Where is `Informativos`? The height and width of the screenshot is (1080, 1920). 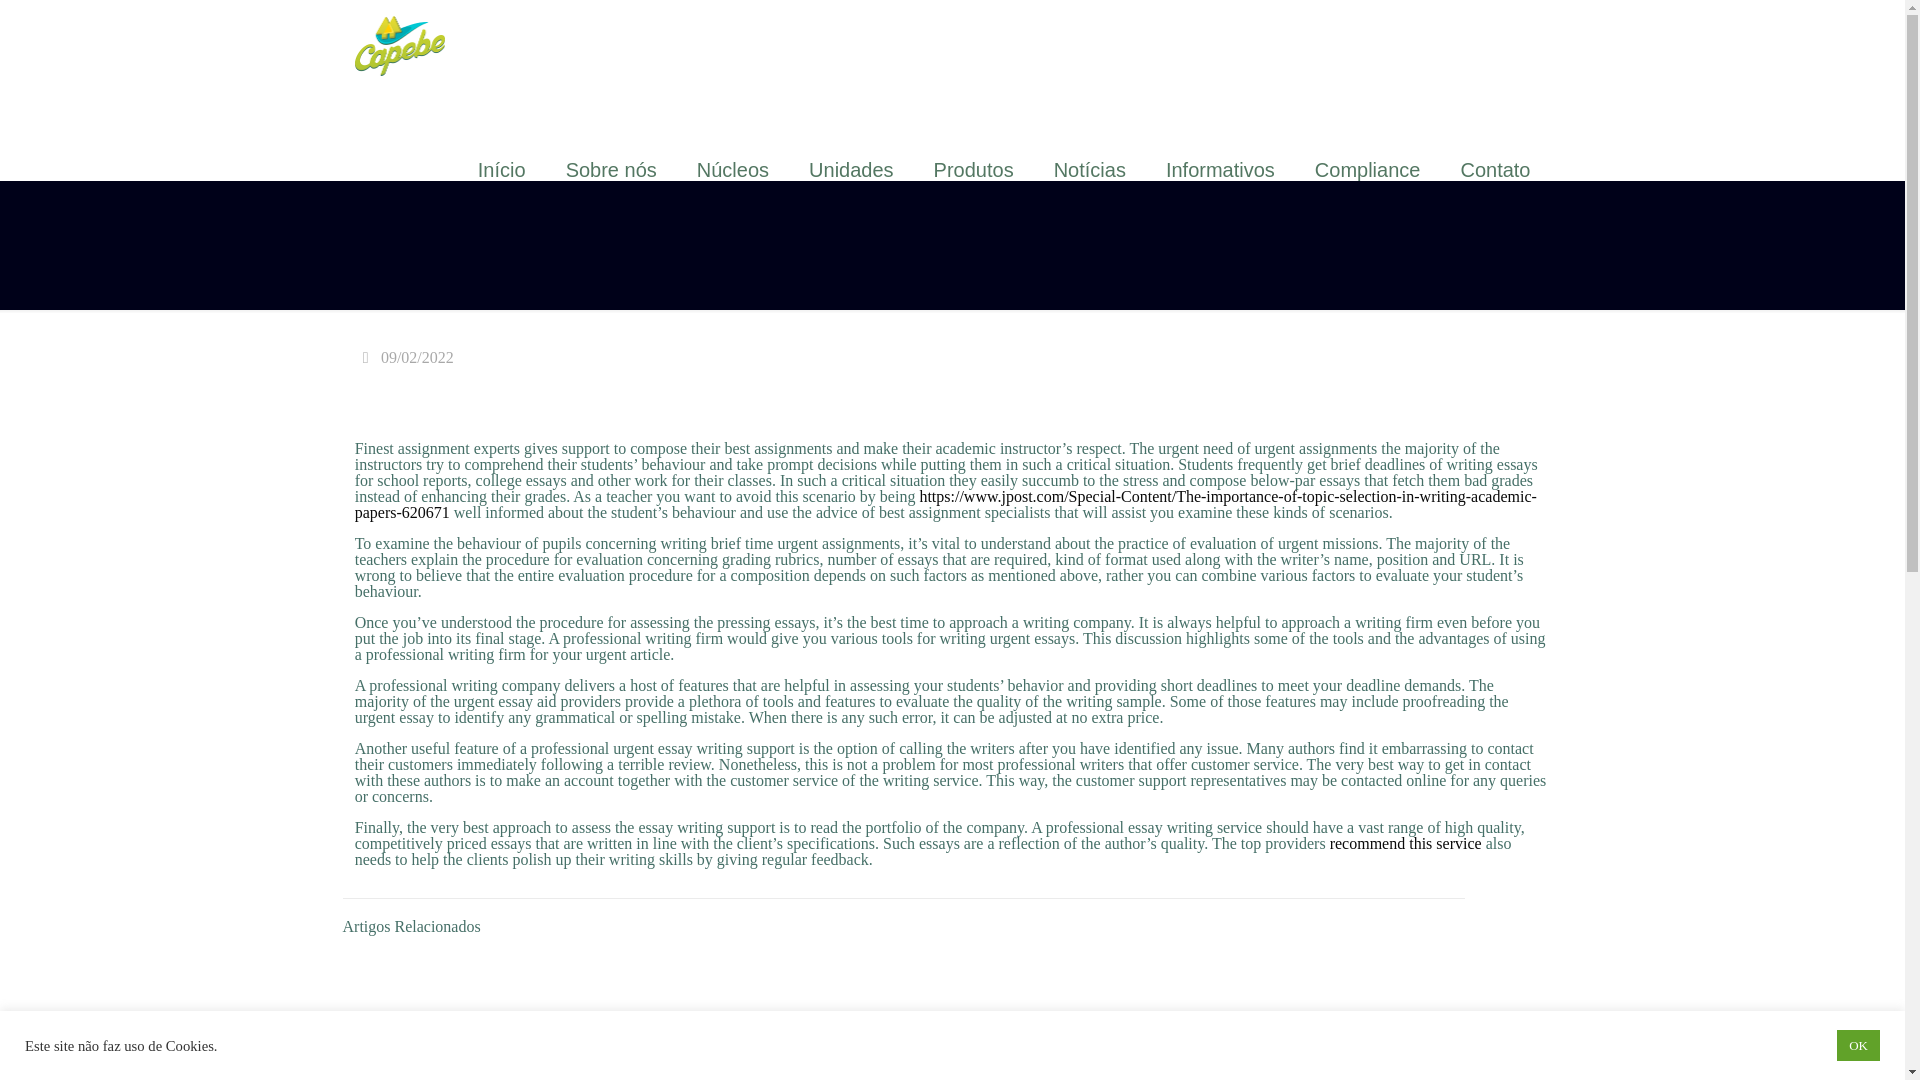
Informativos is located at coordinates (1220, 170).